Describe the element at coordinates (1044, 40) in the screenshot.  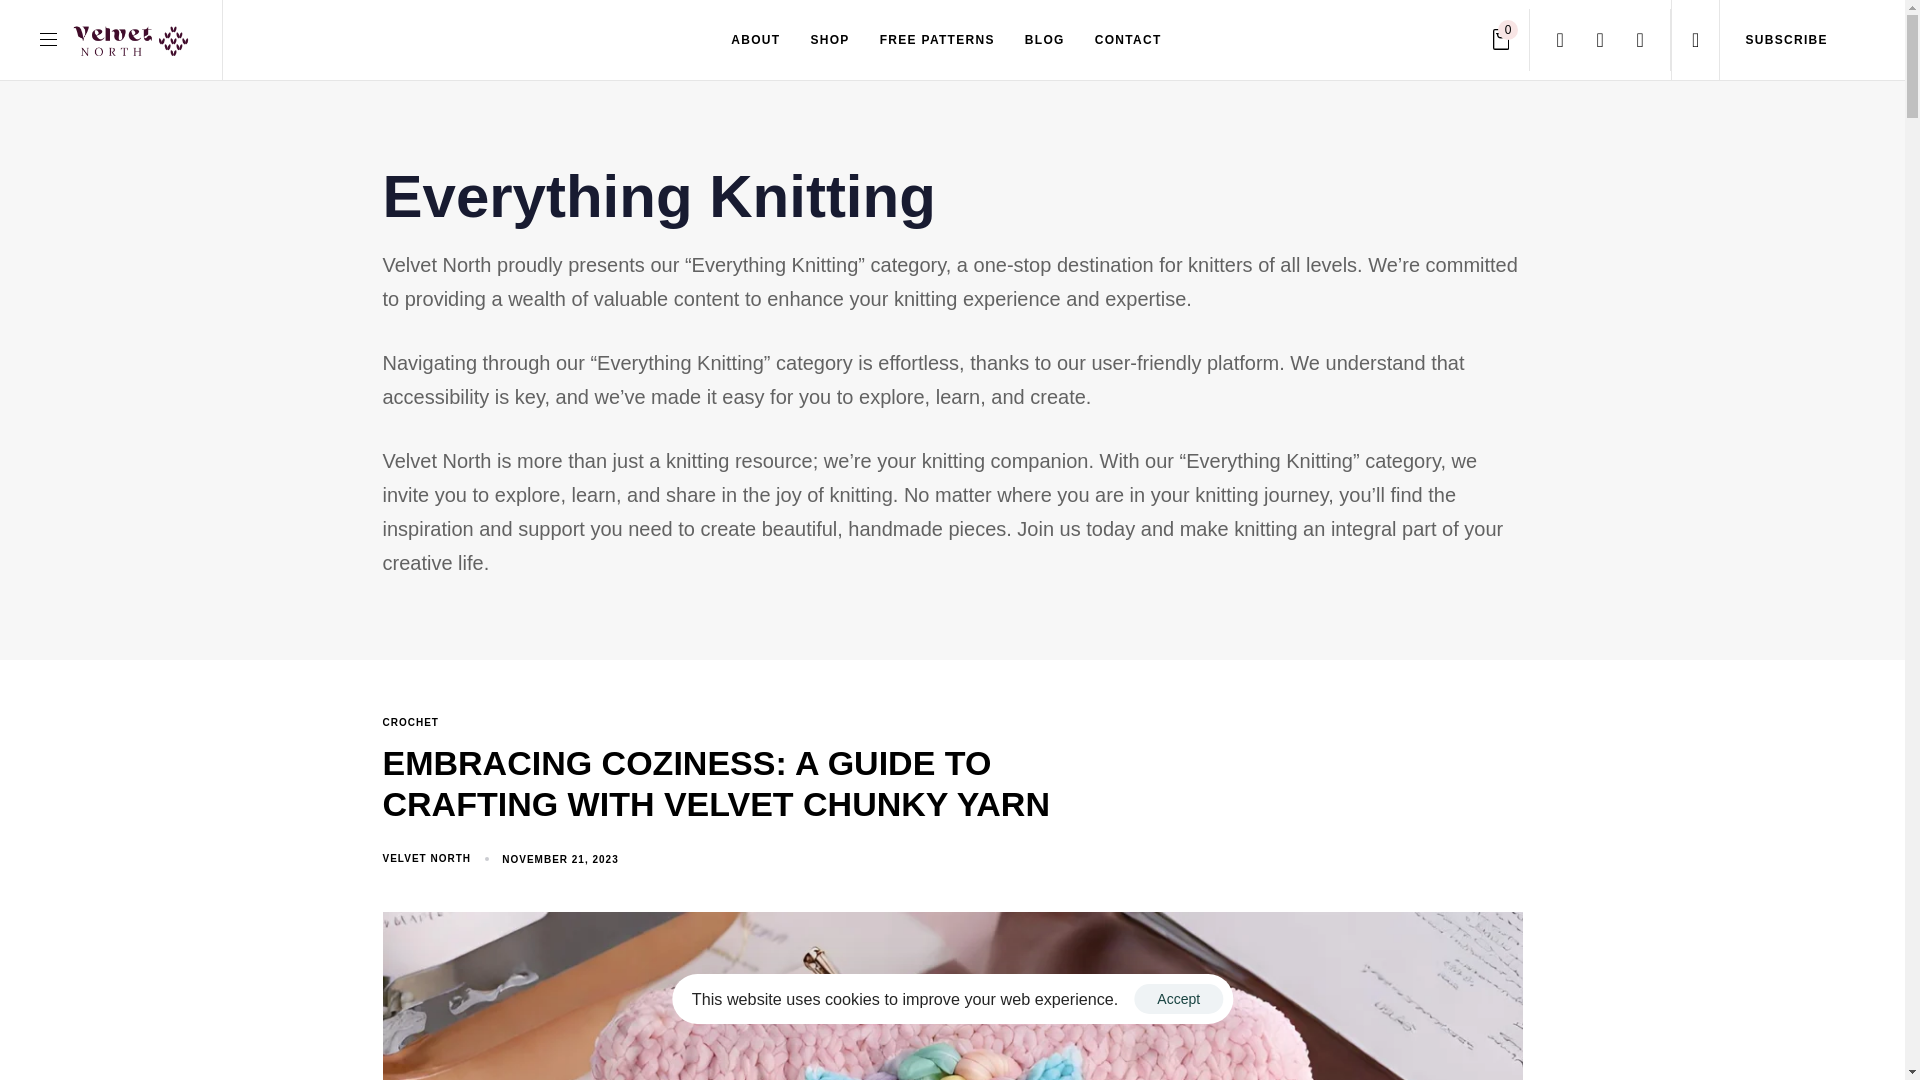
I see `BLOG` at that location.